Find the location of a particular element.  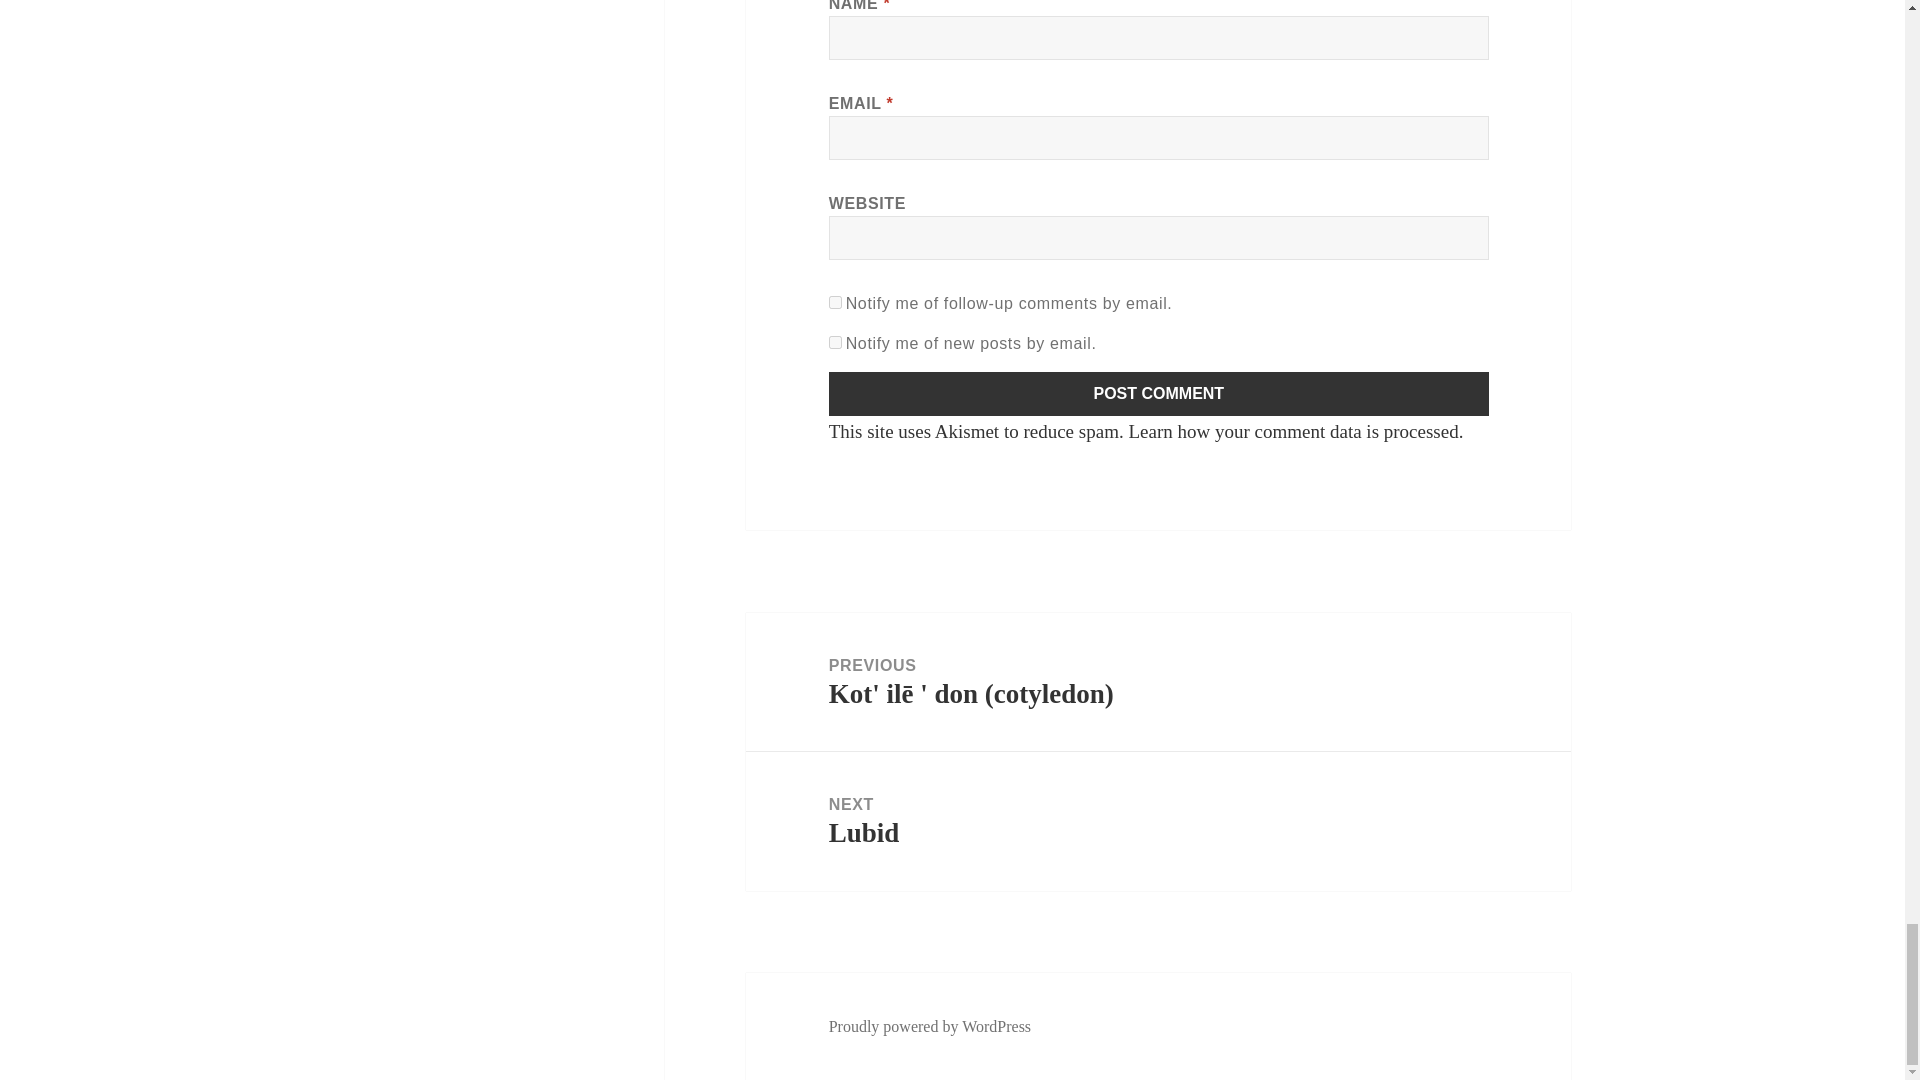

Post Comment is located at coordinates (1292, 431).